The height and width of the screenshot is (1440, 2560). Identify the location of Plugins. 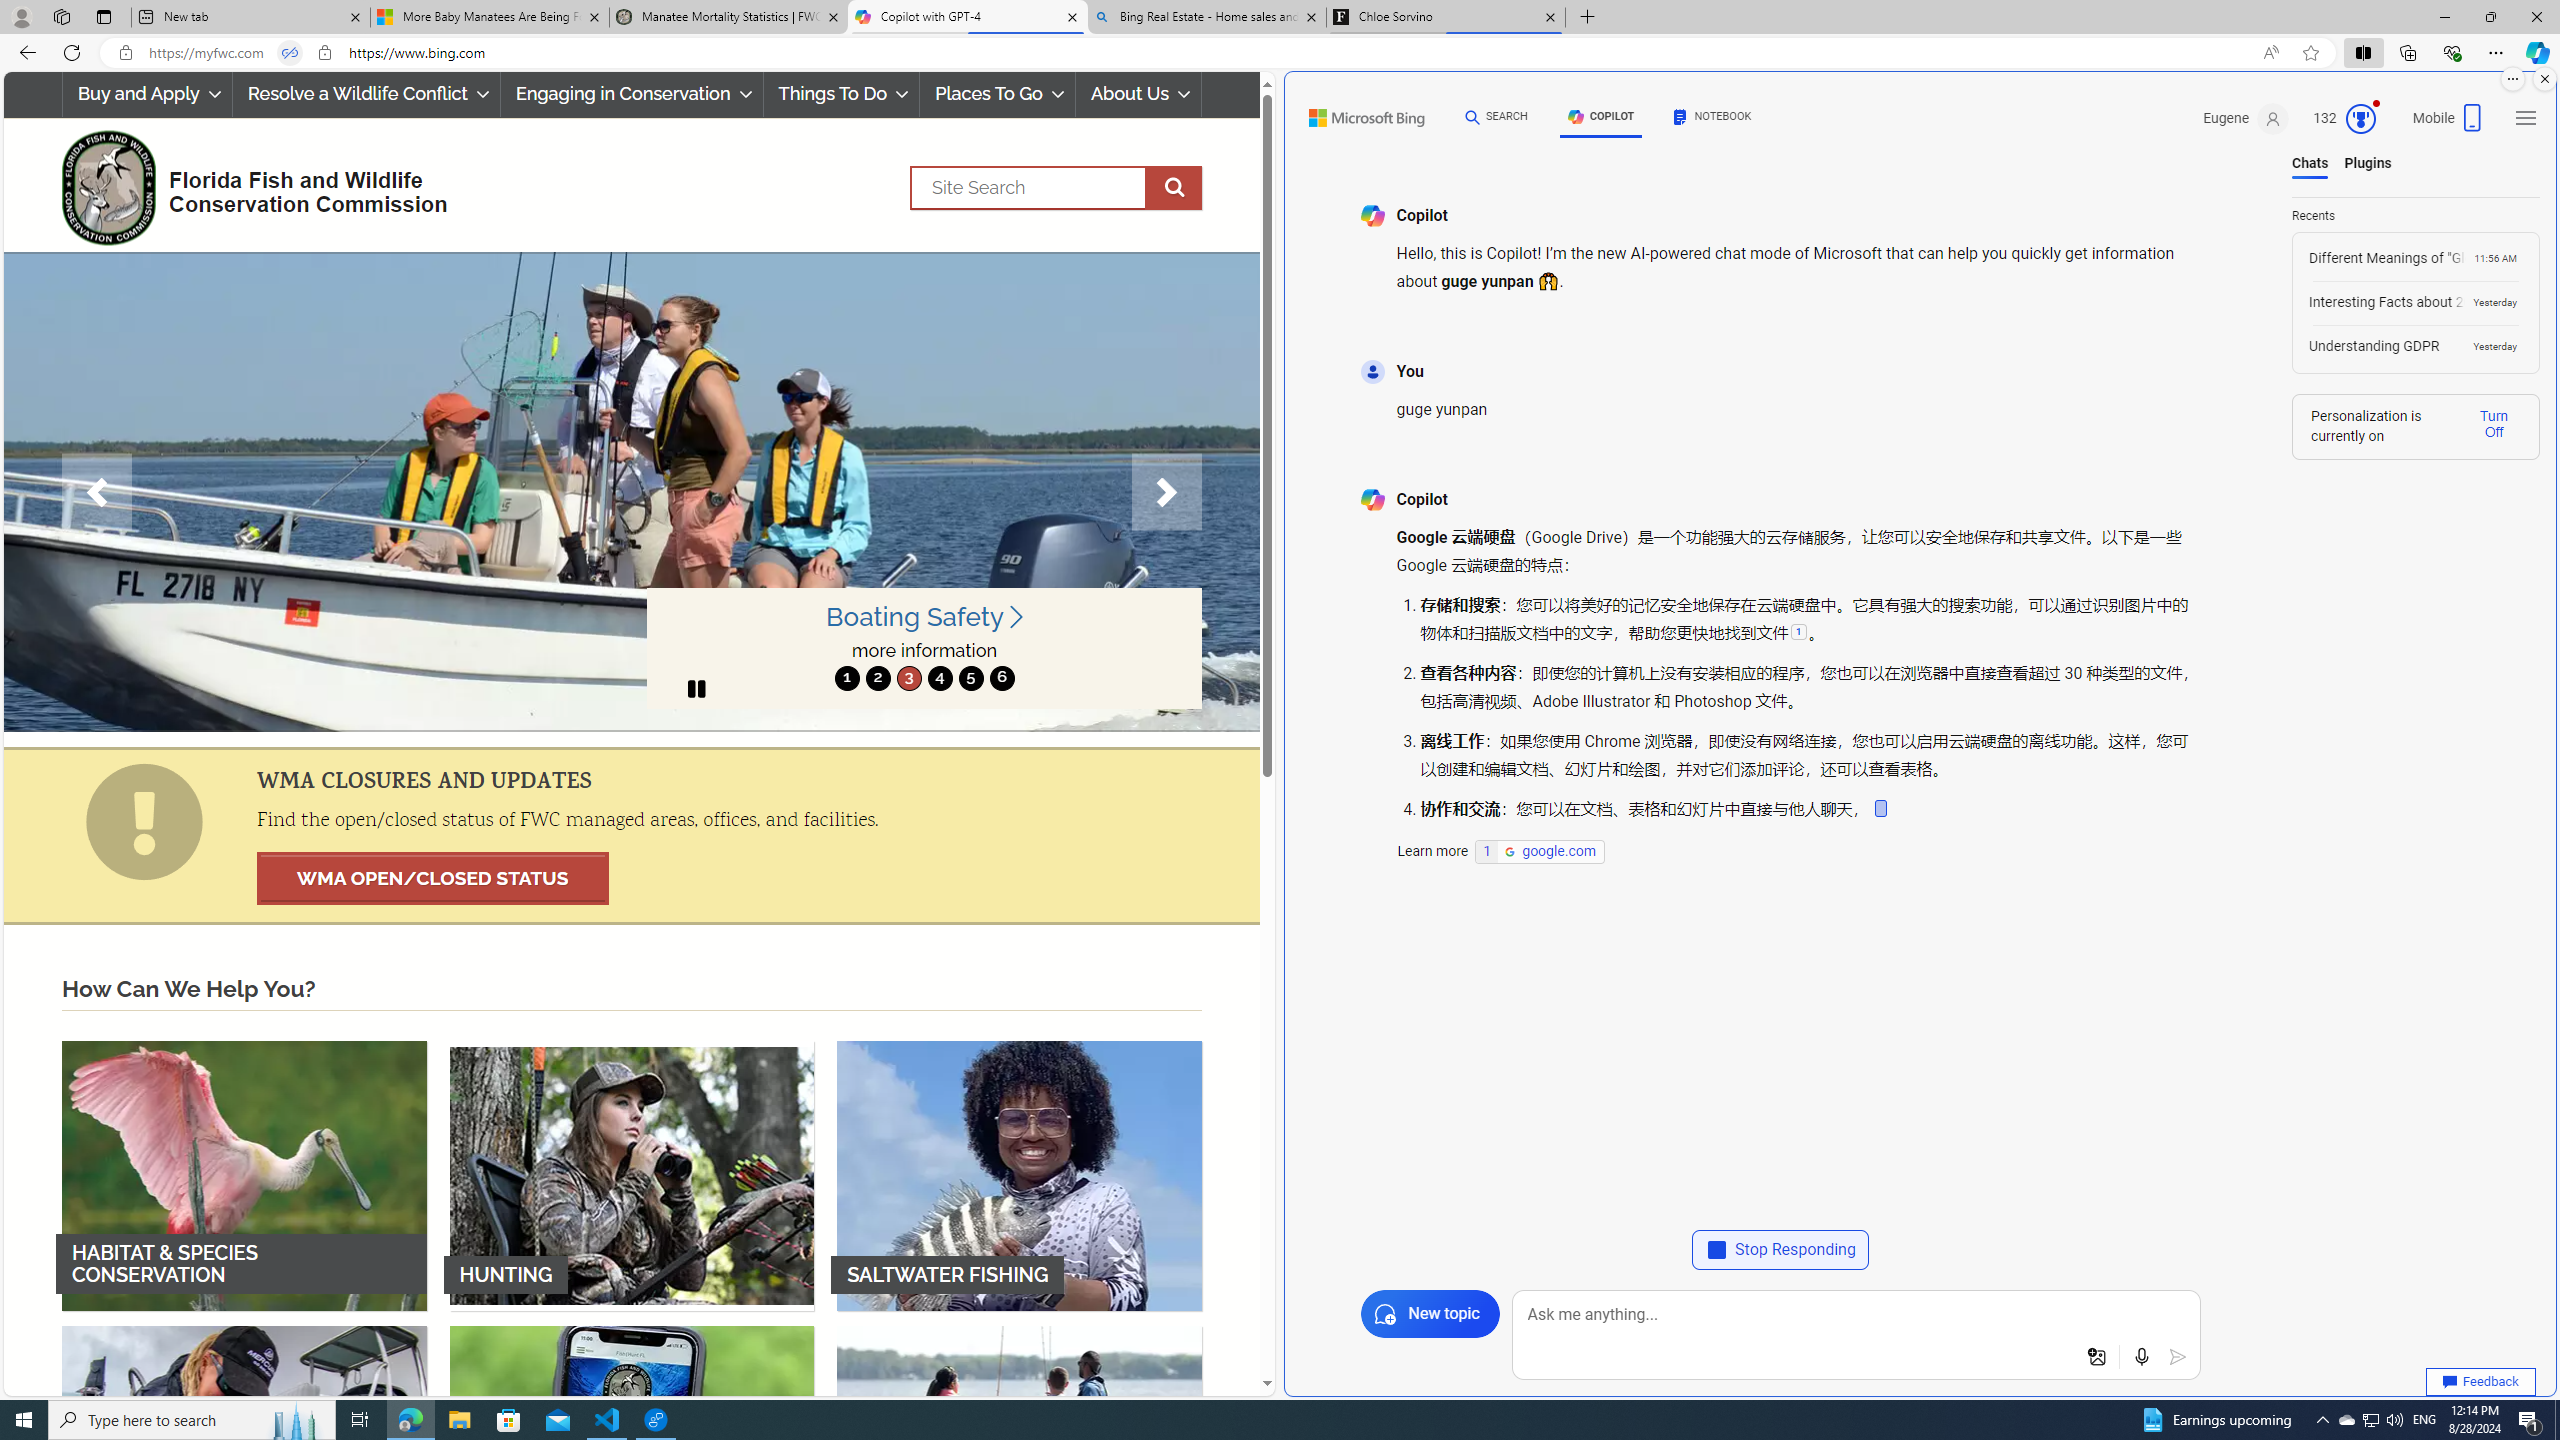
(2368, 164).